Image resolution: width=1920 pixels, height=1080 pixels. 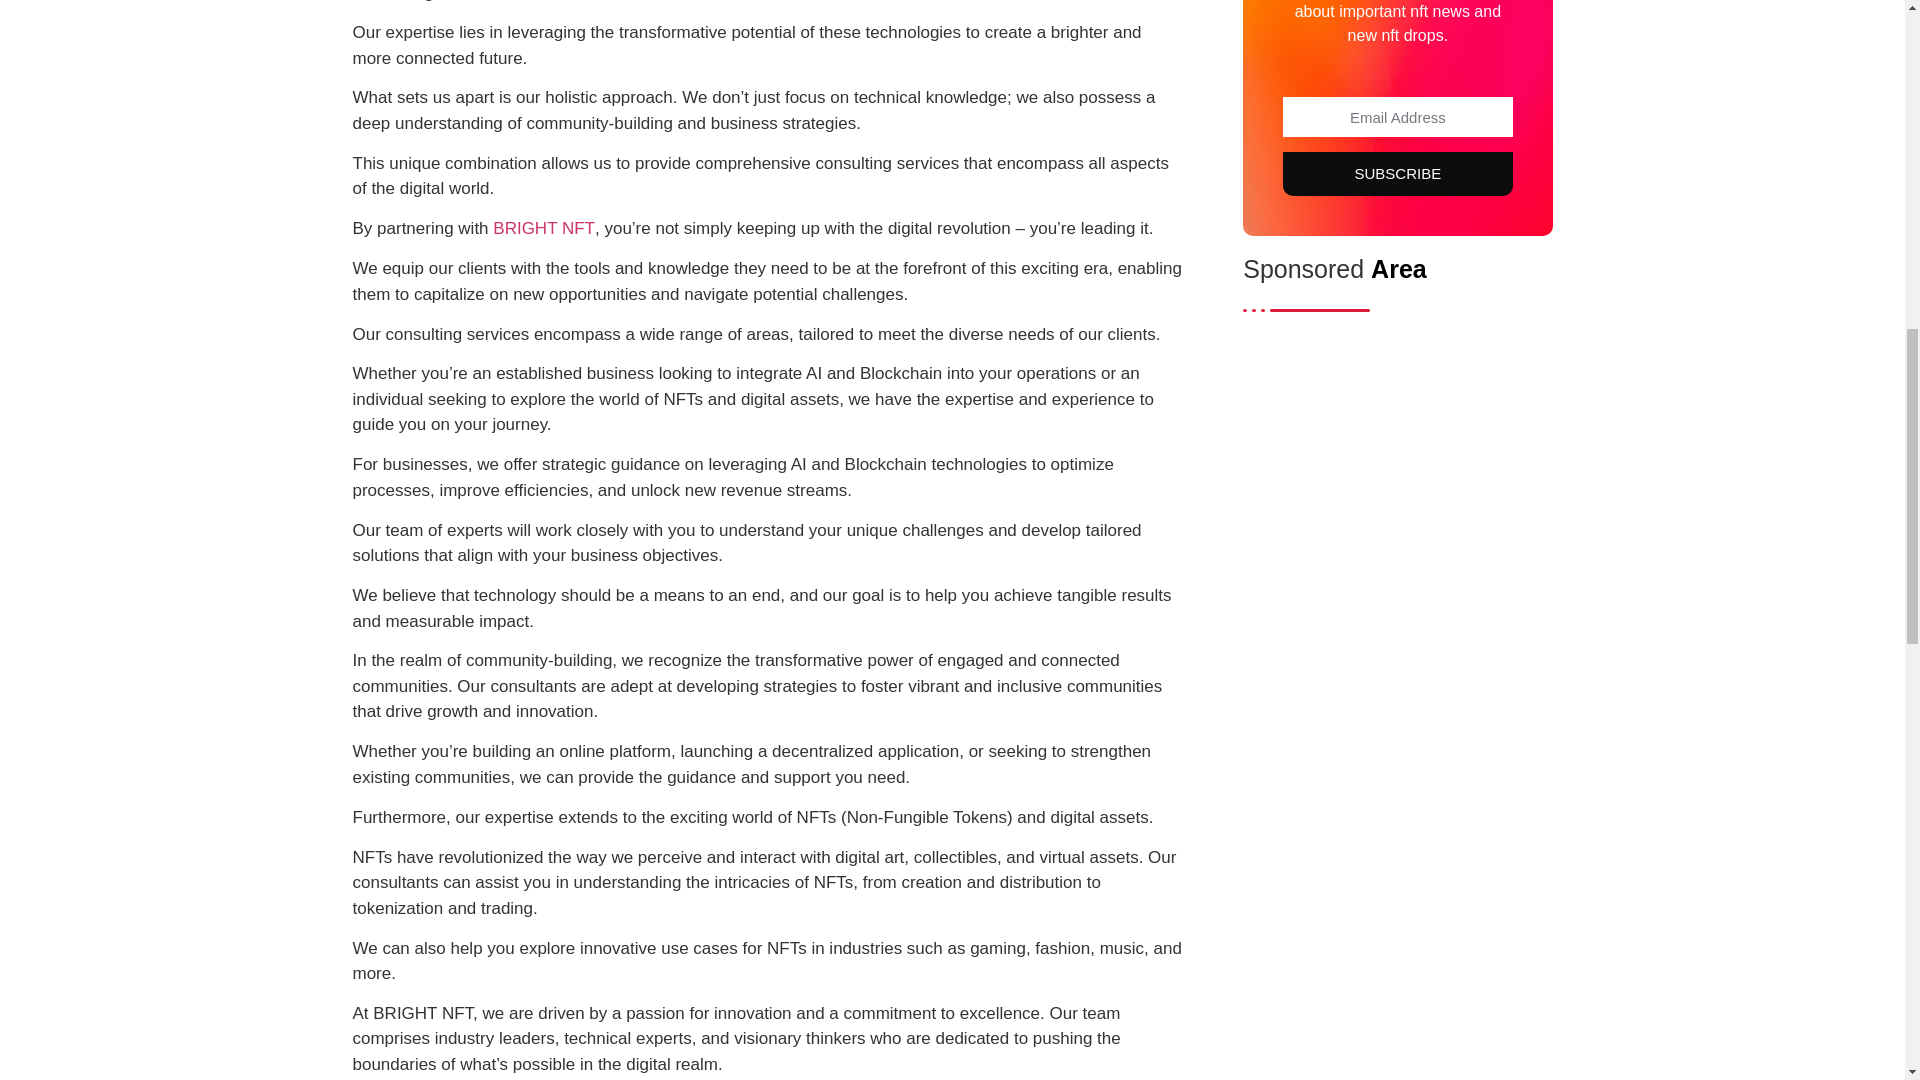 I want to click on SUBSCRIBE, so click(x=1397, y=174).